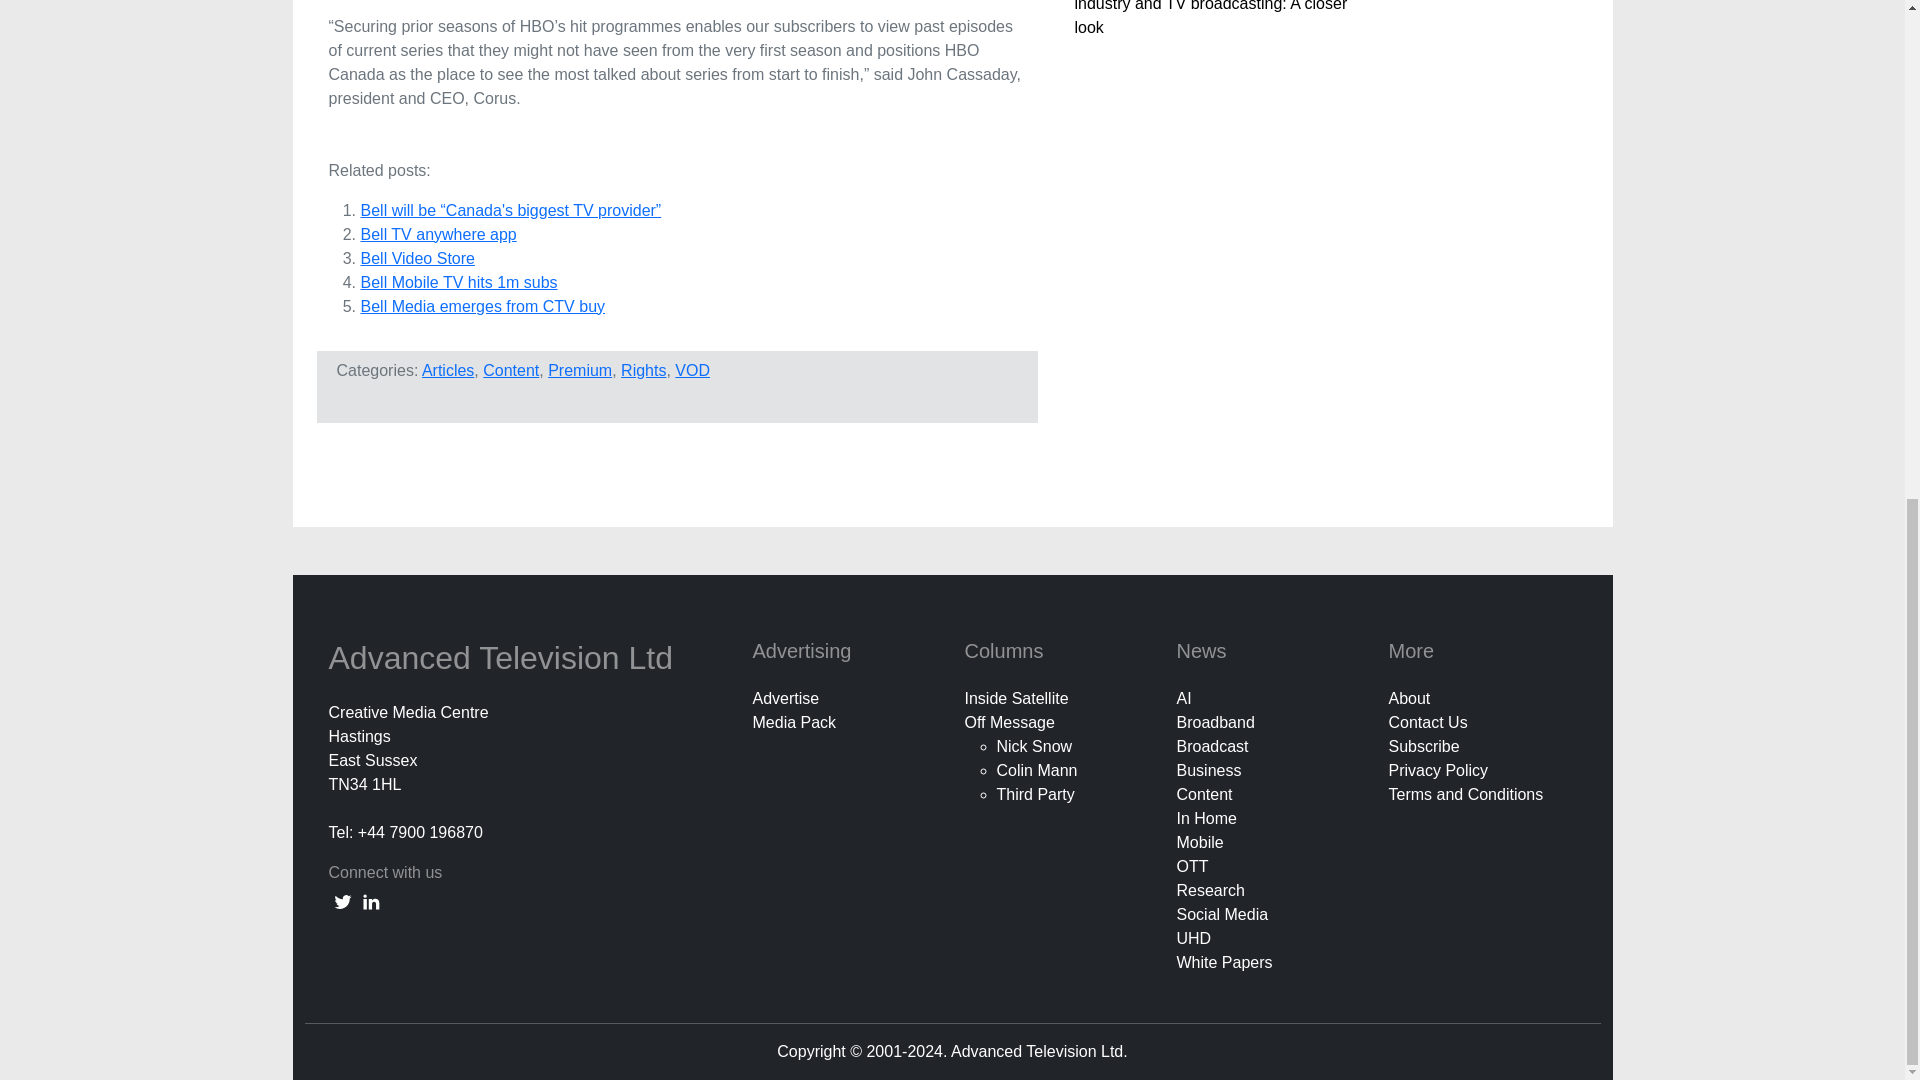 The width and height of the screenshot is (1920, 1080). I want to click on Rights, so click(643, 370).